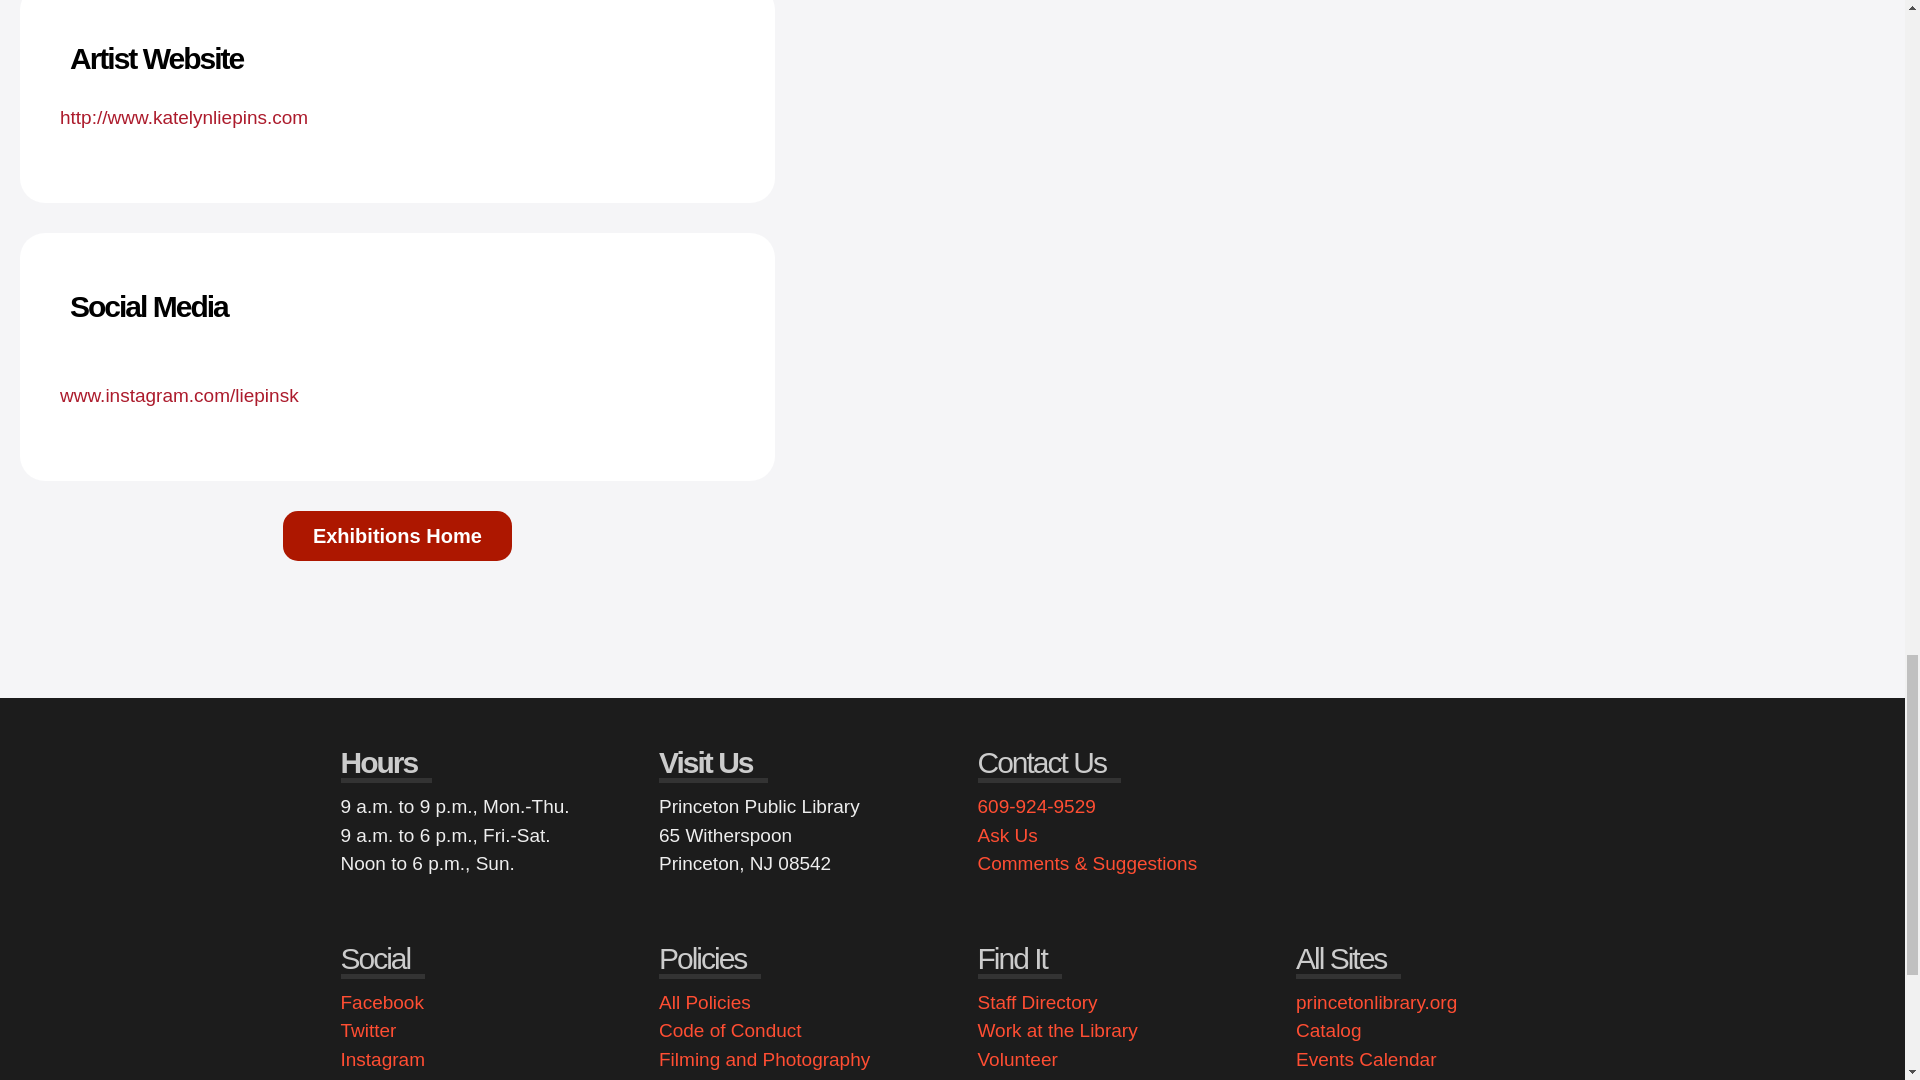  I want to click on Exhibitions Home, so click(397, 535).